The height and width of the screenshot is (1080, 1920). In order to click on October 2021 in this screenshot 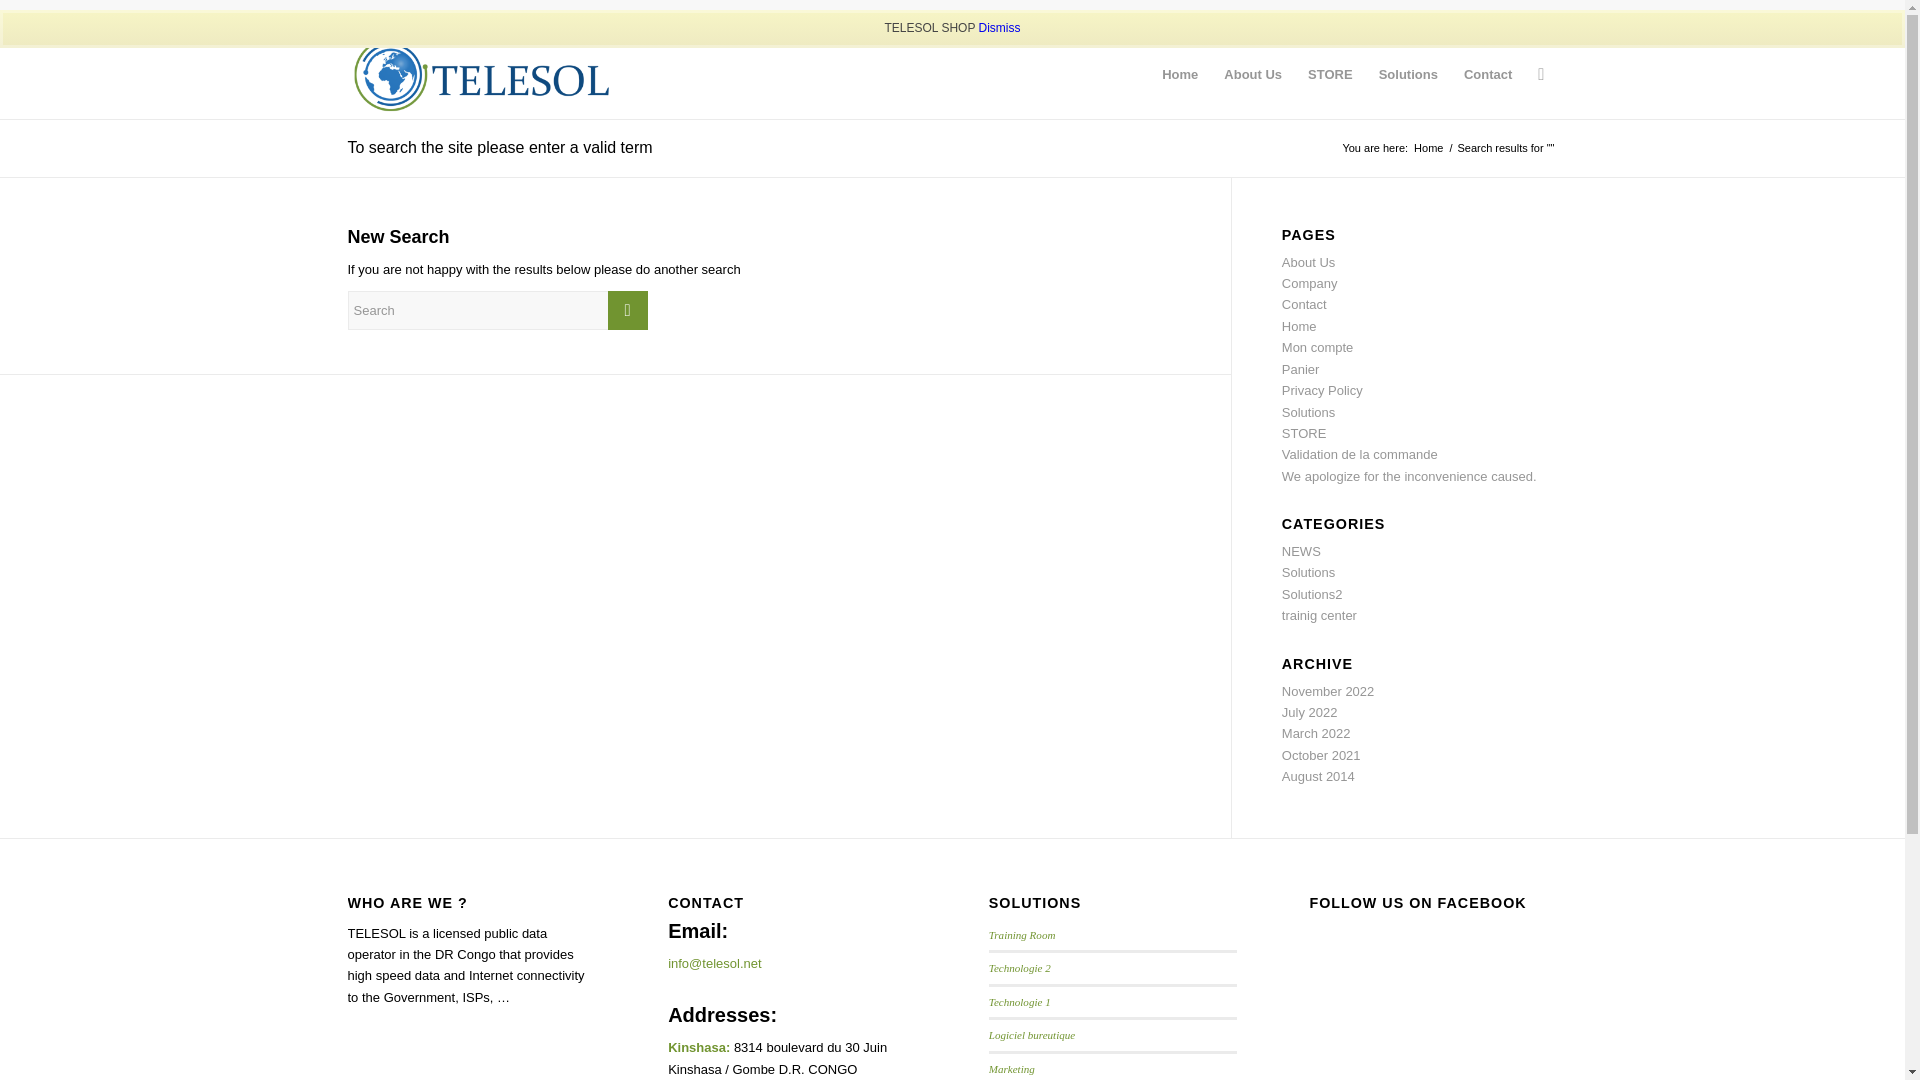, I will do `click(1322, 755)`.